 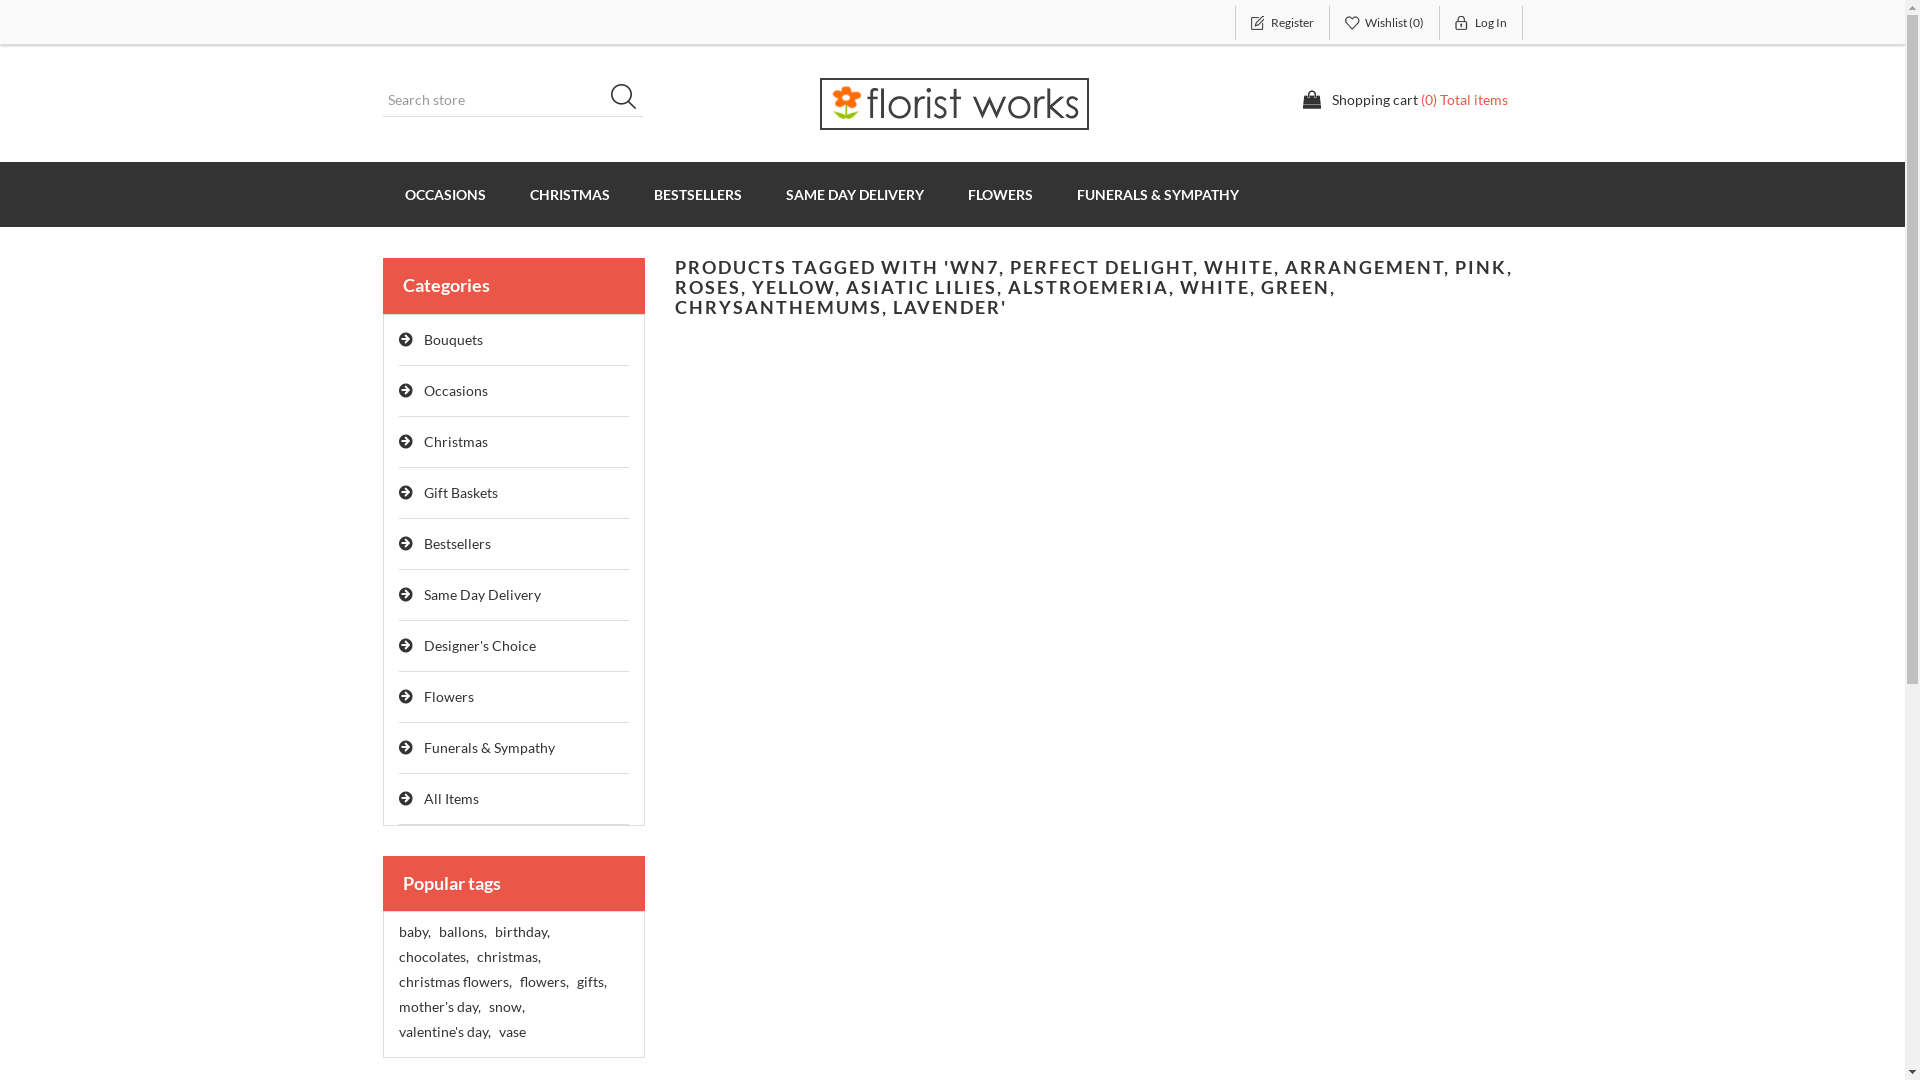 What do you see at coordinates (1282, 23) in the screenshot?
I see `Register` at bounding box center [1282, 23].